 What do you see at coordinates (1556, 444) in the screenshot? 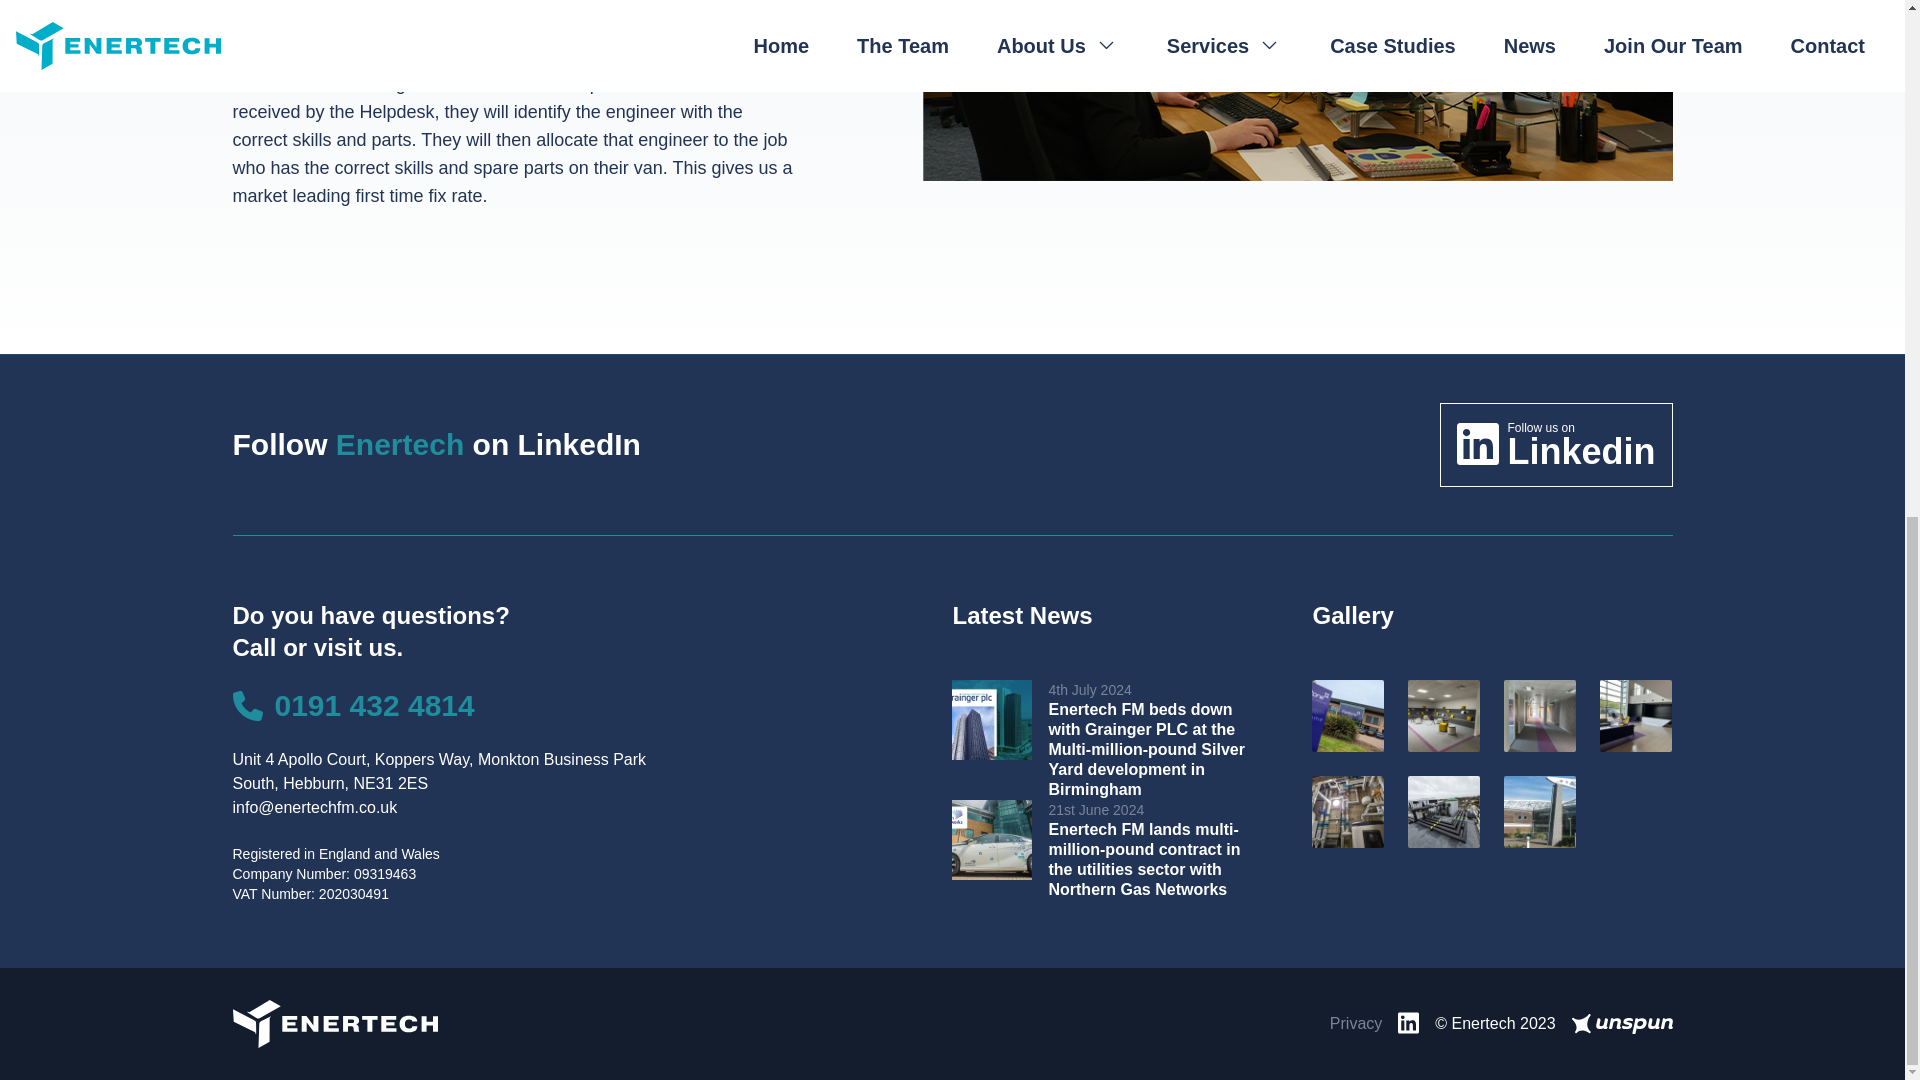
I see `Privacy` at bounding box center [1556, 444].